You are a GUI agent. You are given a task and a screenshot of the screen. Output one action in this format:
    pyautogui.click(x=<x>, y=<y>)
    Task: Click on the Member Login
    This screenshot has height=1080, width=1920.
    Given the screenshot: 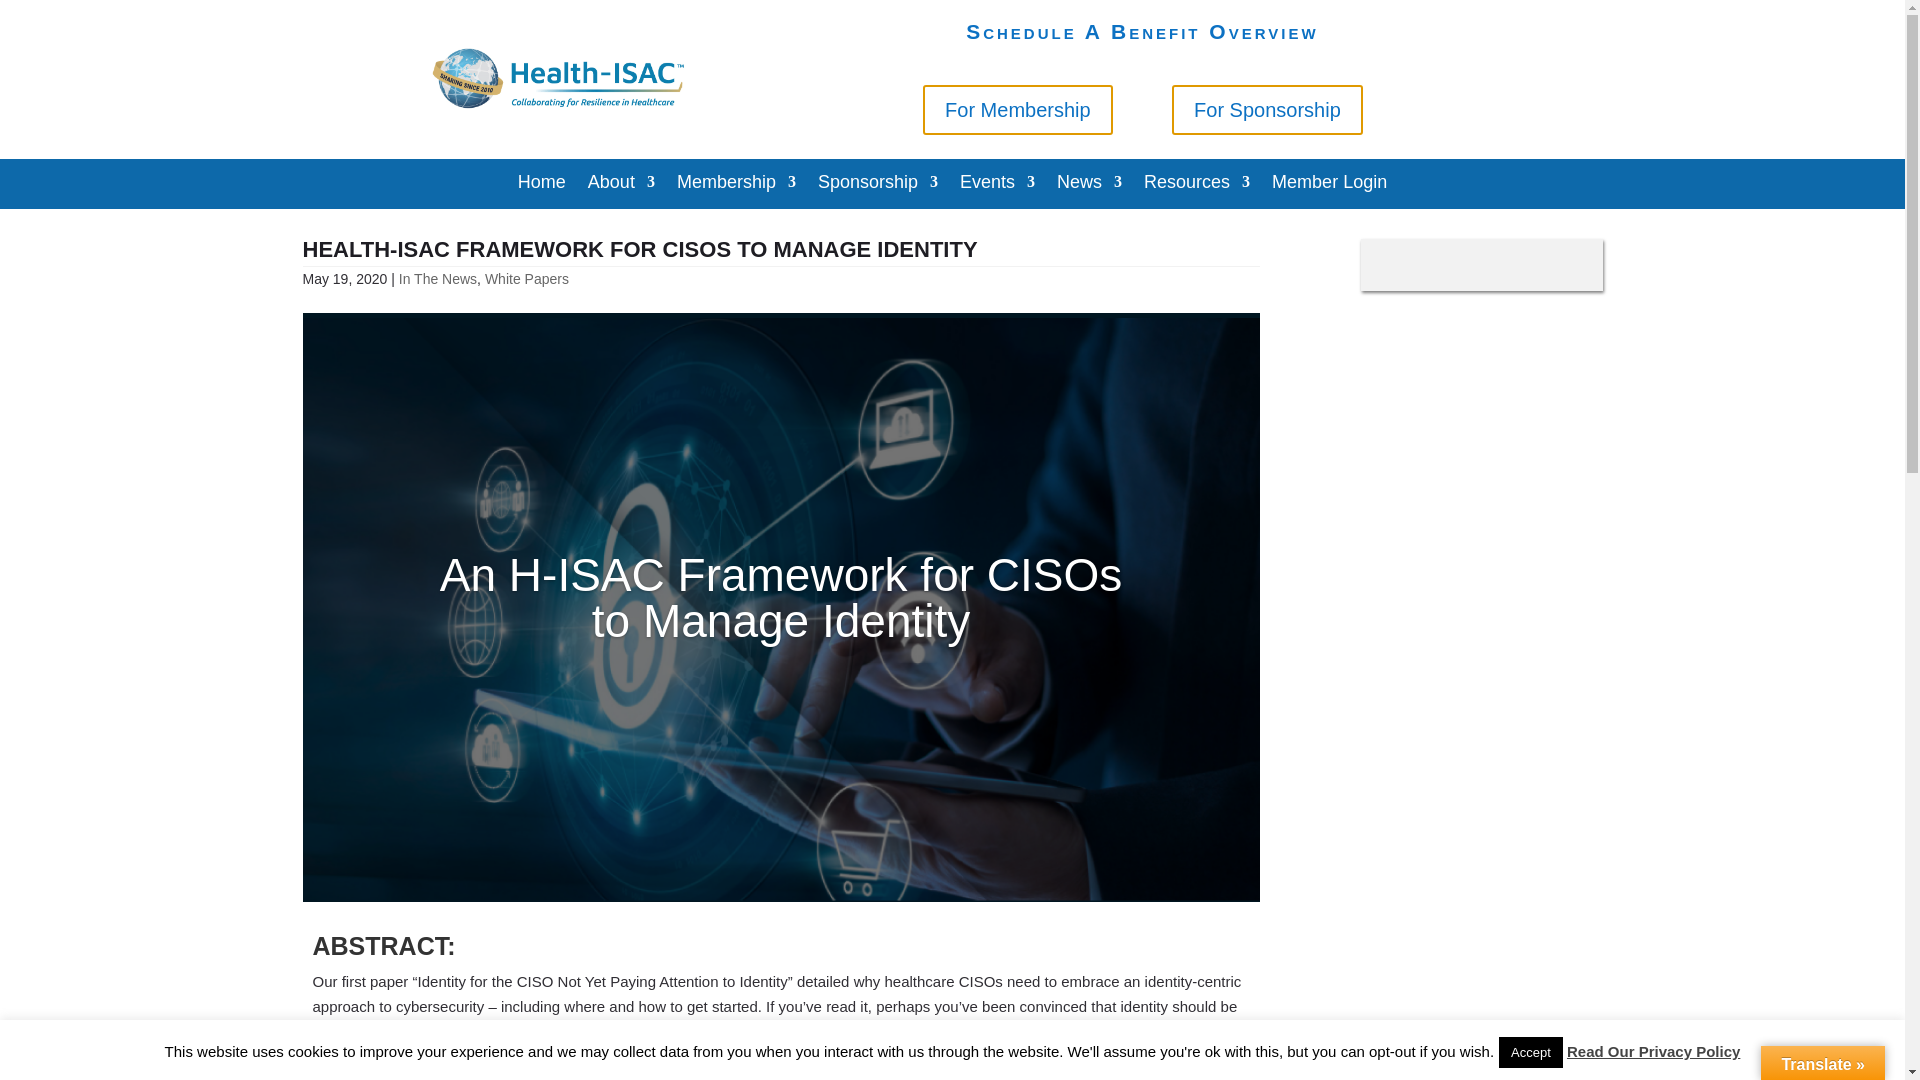 What is the action you would take?
    pyautogui.click(x=1328, y=185)
    